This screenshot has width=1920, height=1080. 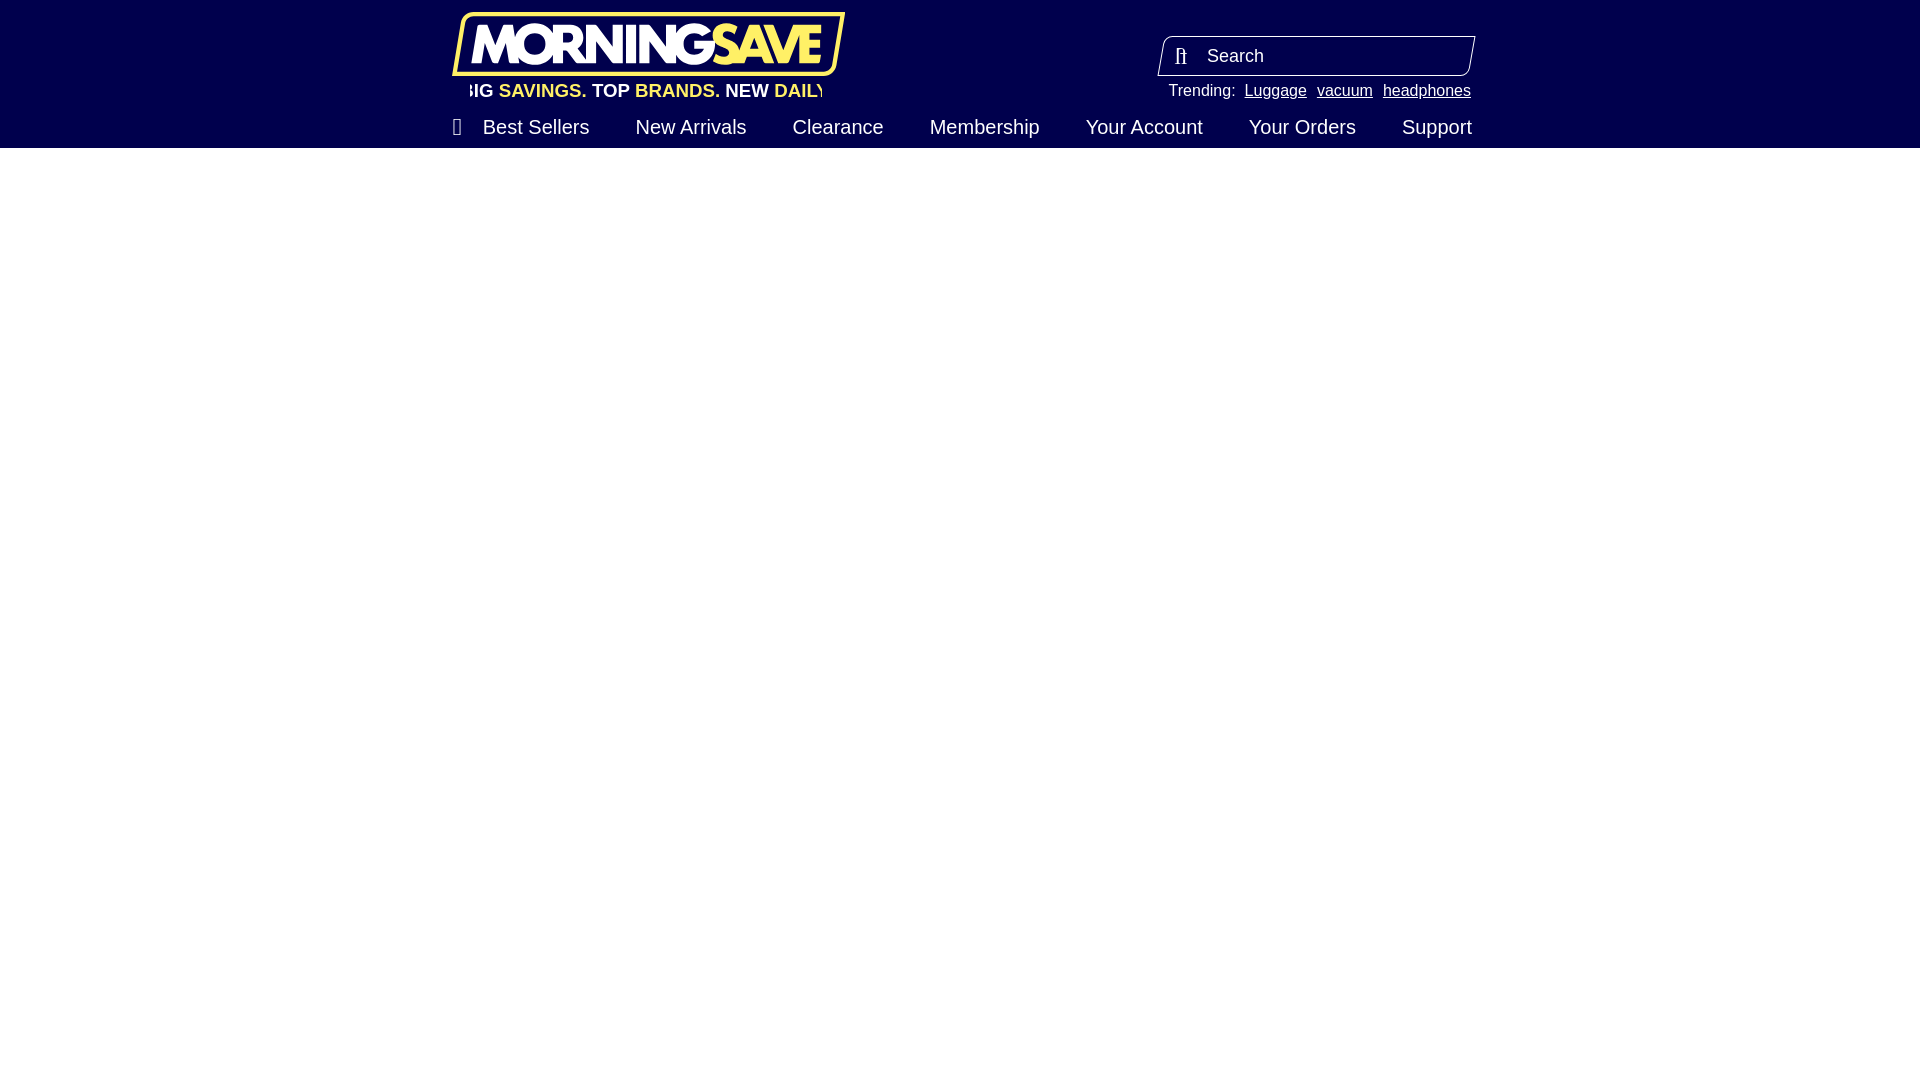 What do you see at coordinates (1144, 126) in the screenshot?
I see `Your Account` at bounding box center [1144, 126].